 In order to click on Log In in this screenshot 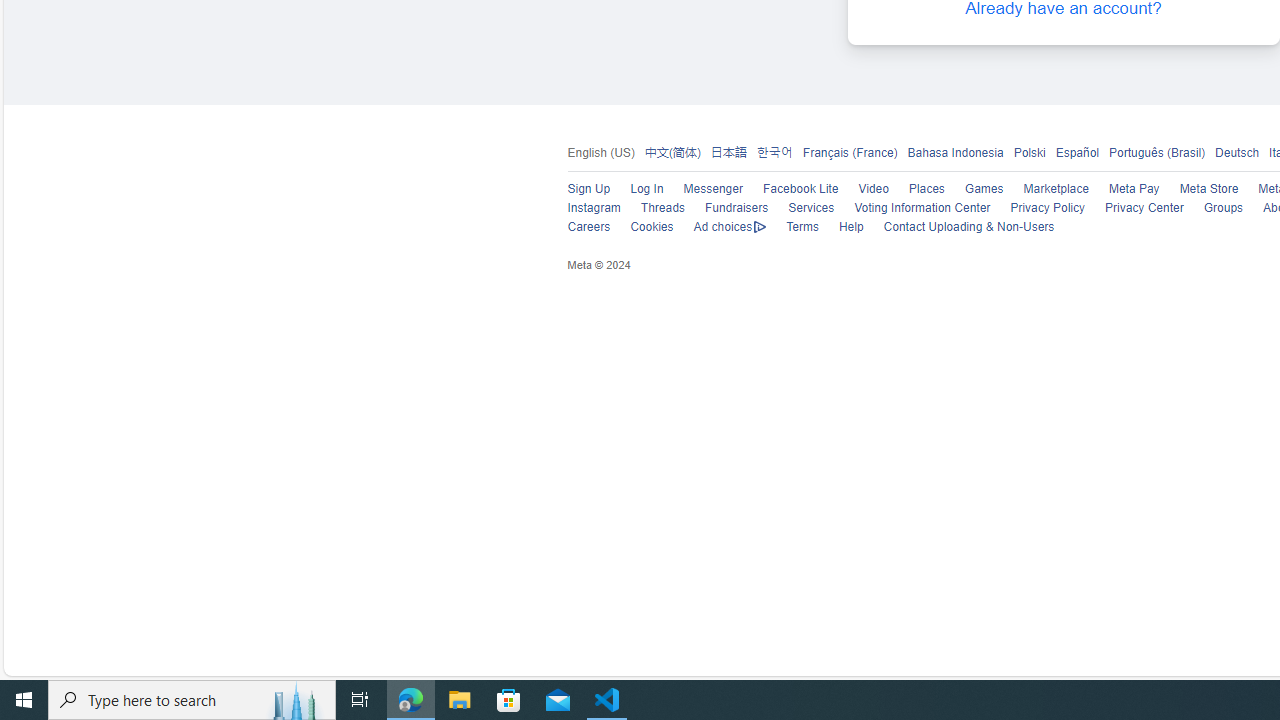, I will do `click(646, 190)`.